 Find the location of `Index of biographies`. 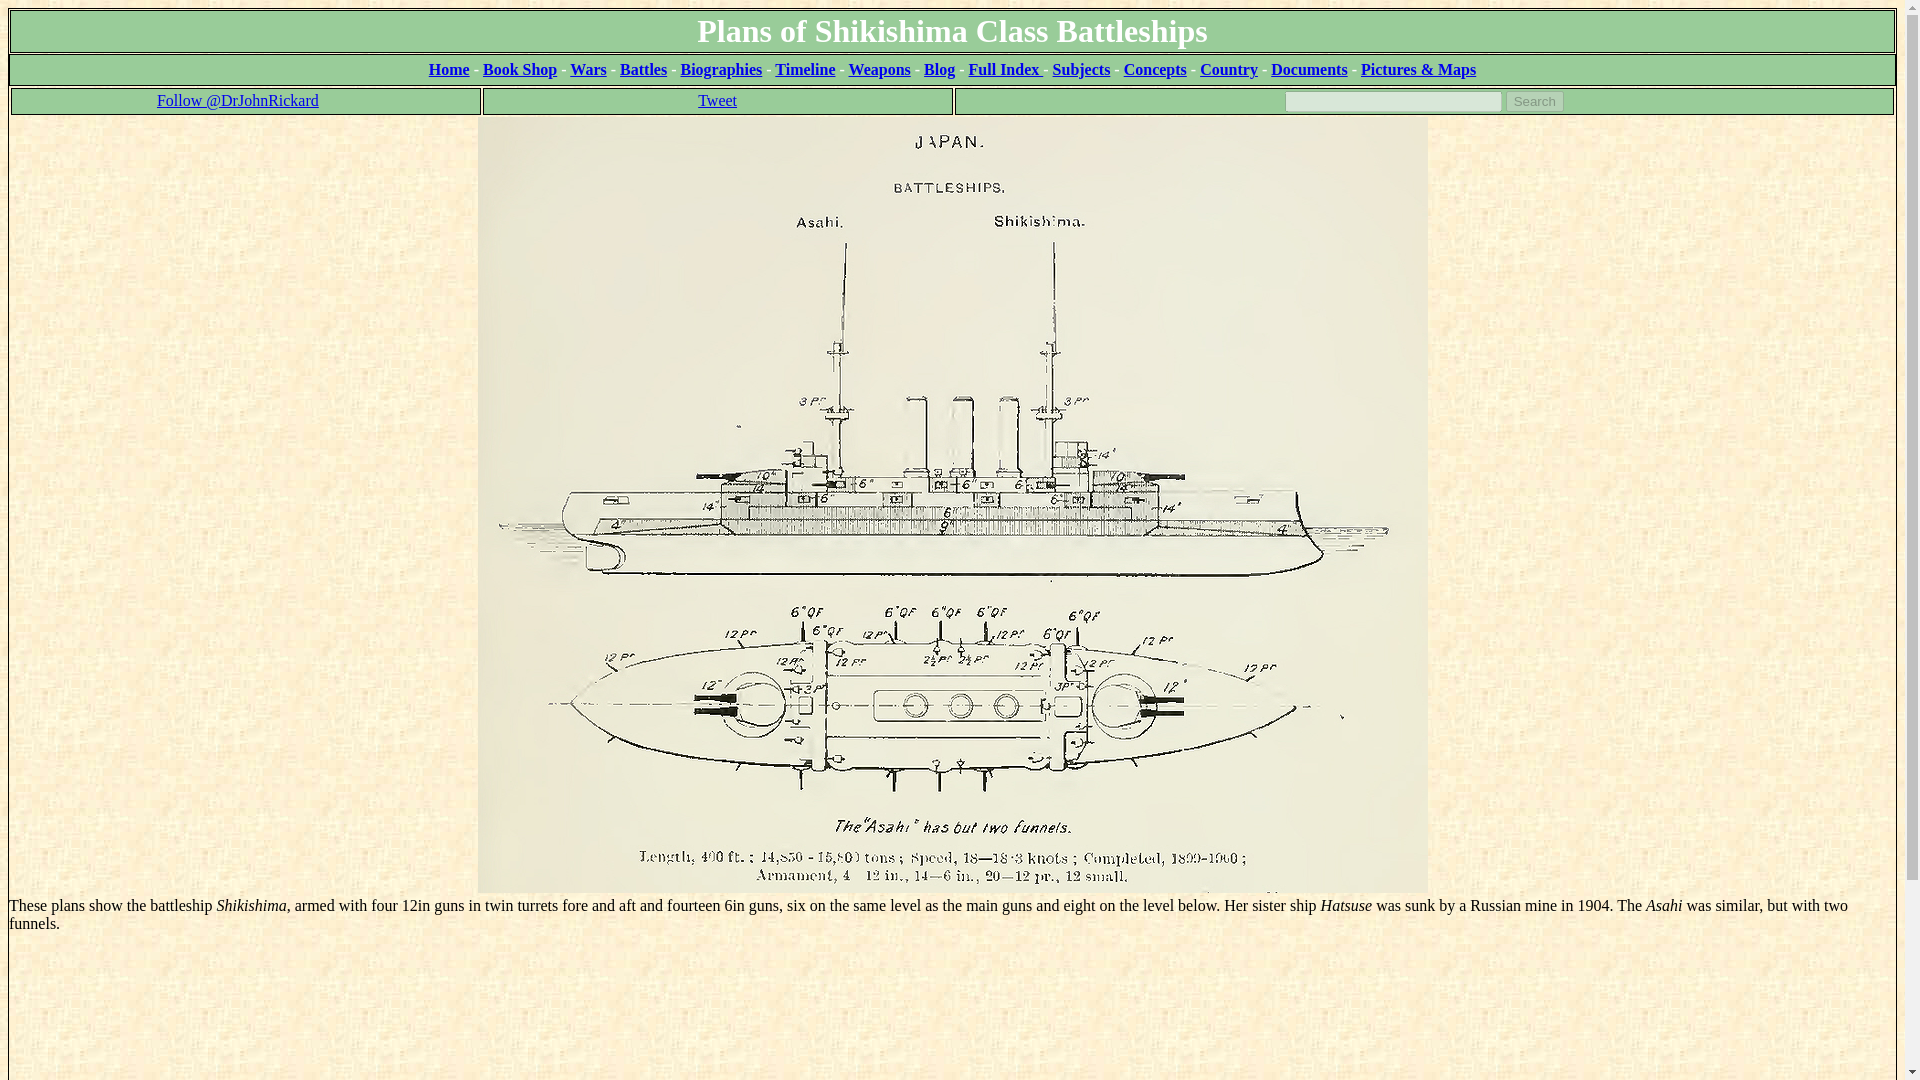

Index of biographies is located at coordinates (720, 68).